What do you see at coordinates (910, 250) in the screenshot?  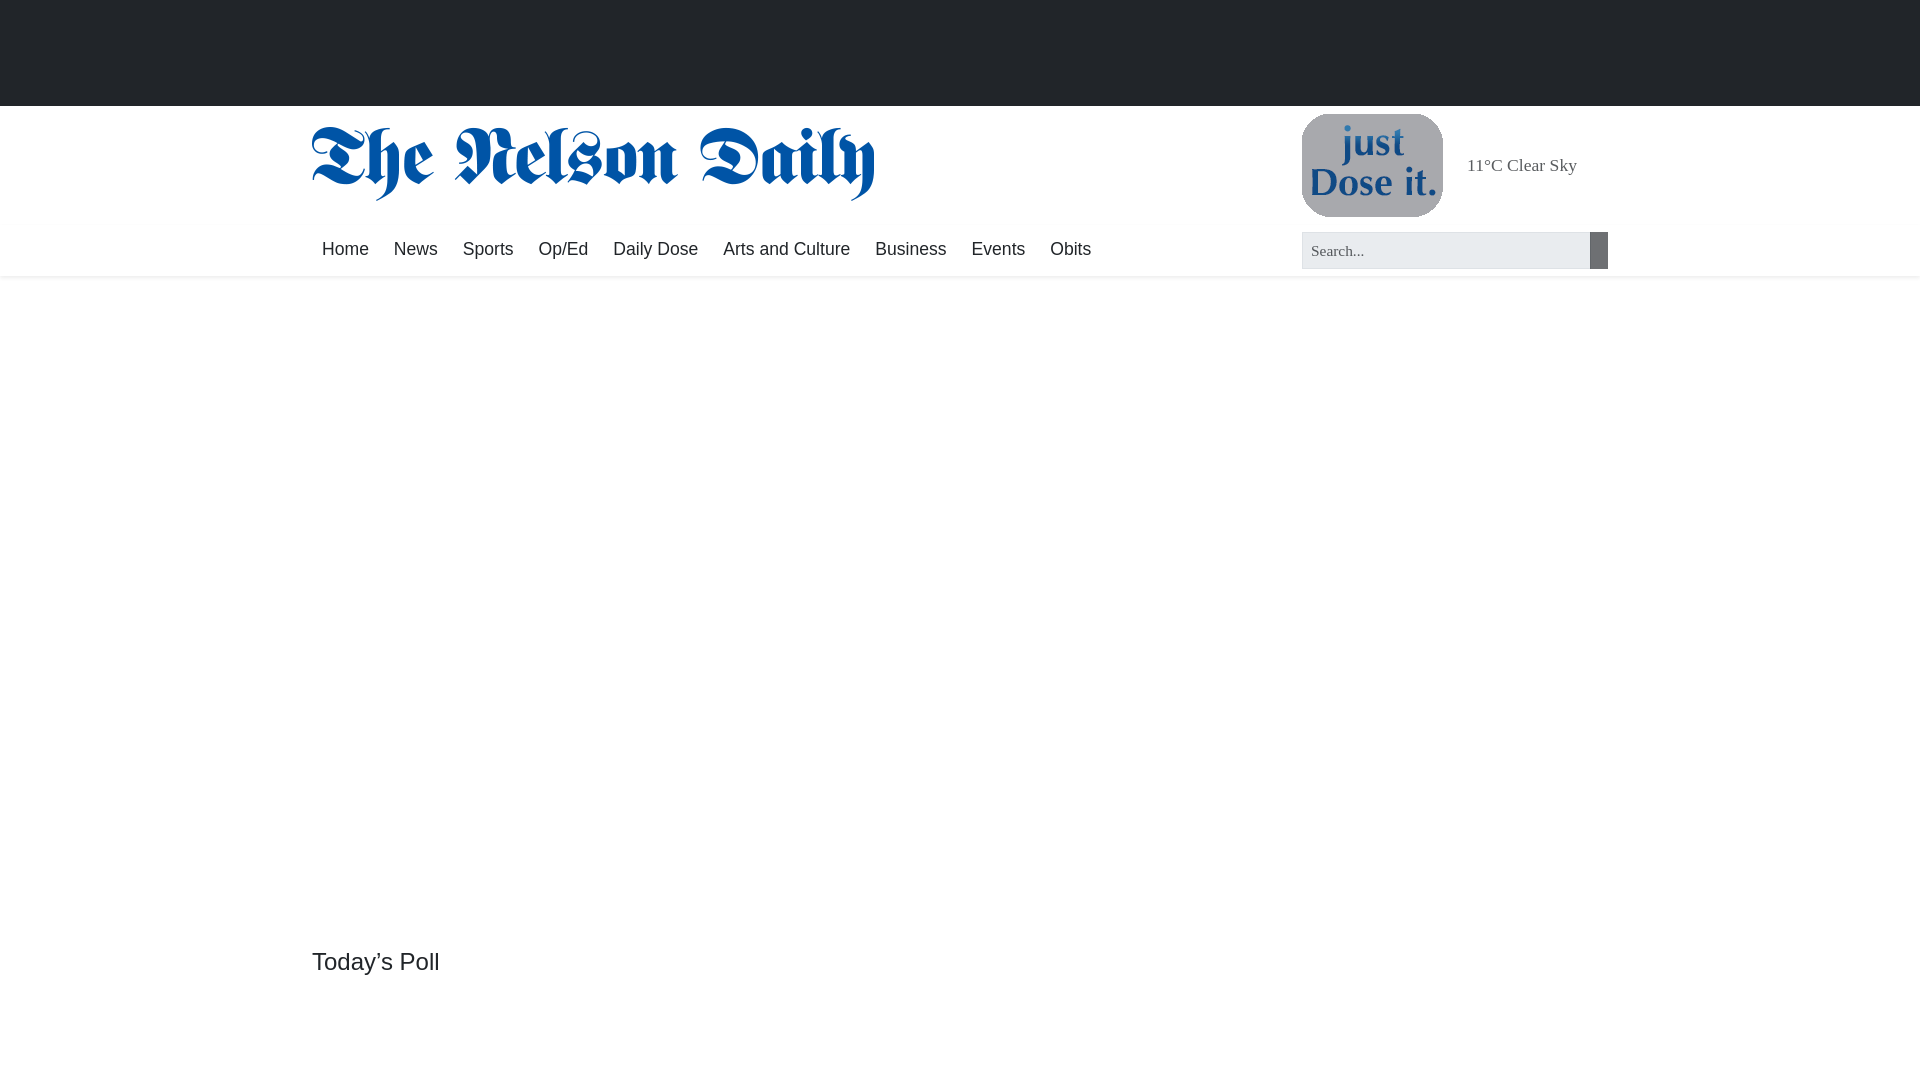 I see `Business` at bounding box center [910, 250].